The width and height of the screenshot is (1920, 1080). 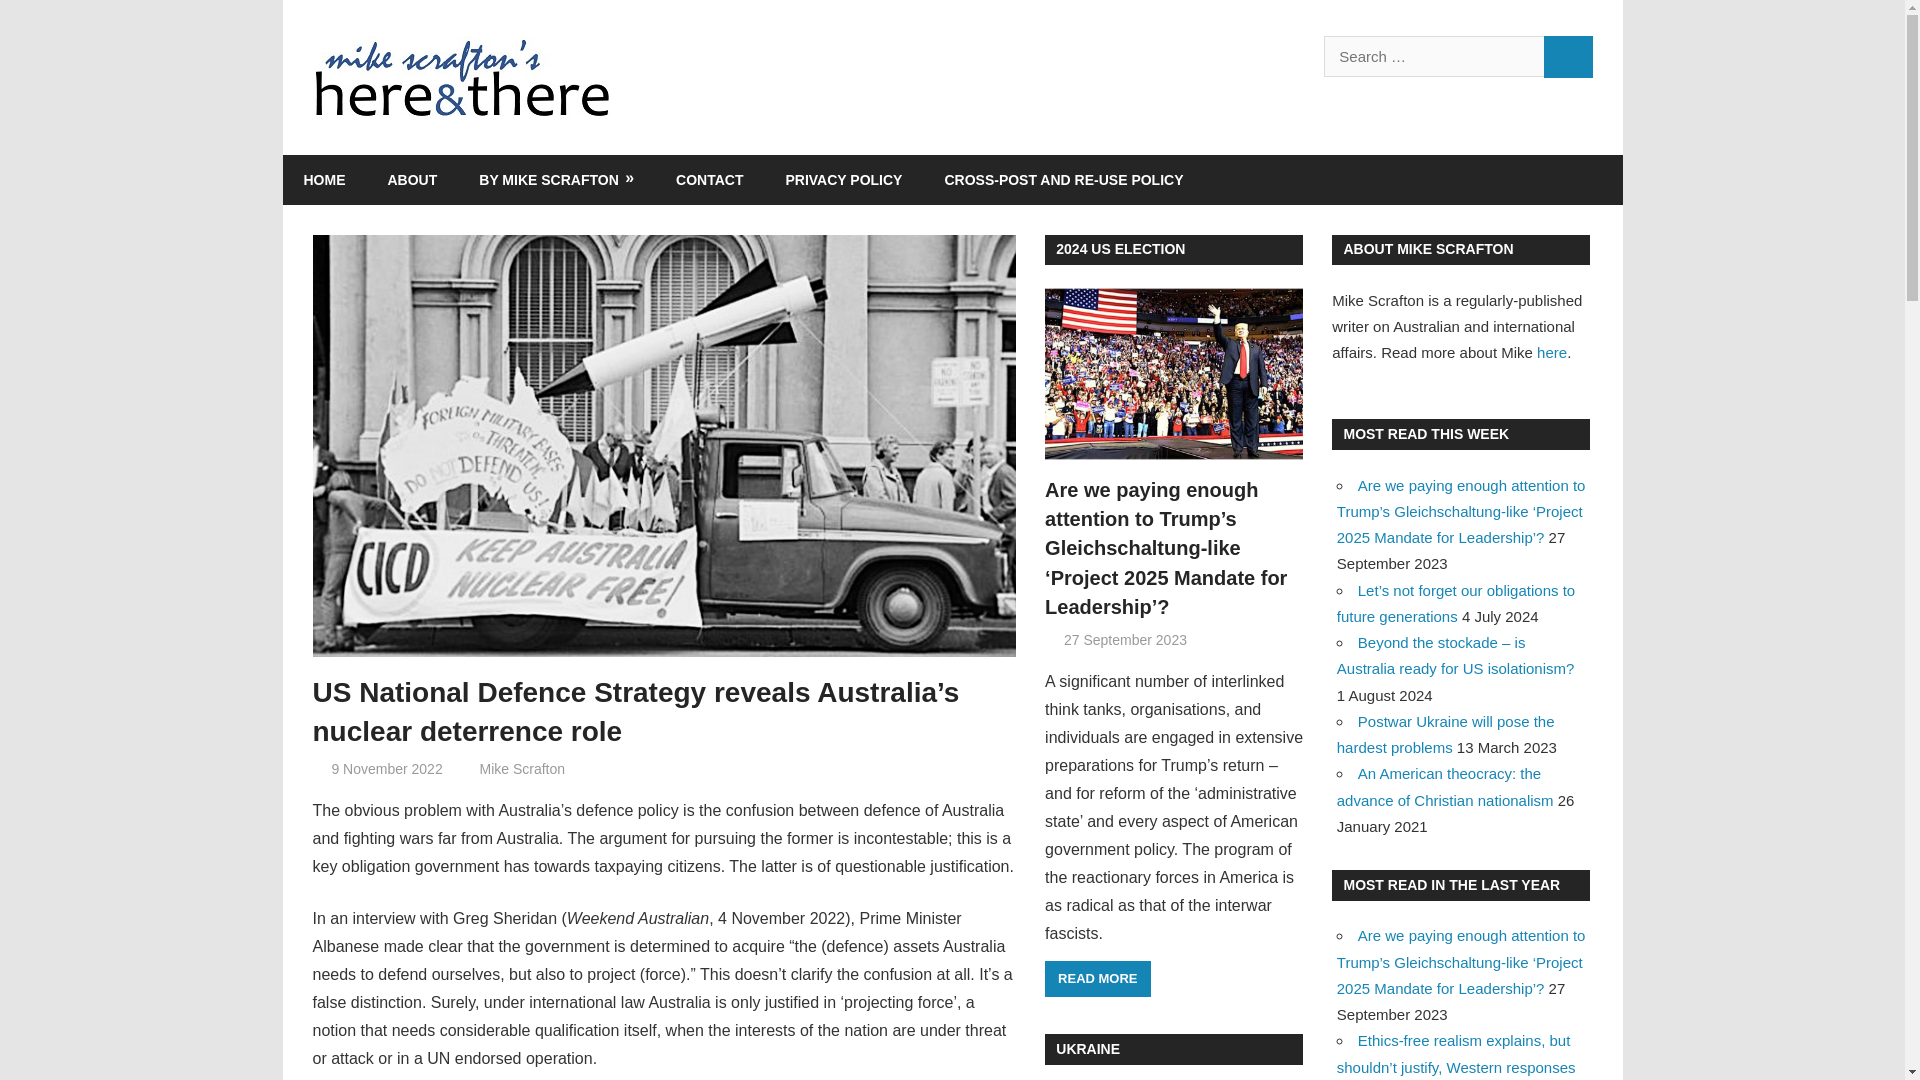 What do you see at coordinates (386, 768) in the screenshot?
I see `1:58 am` at bounding box center [386, 768].